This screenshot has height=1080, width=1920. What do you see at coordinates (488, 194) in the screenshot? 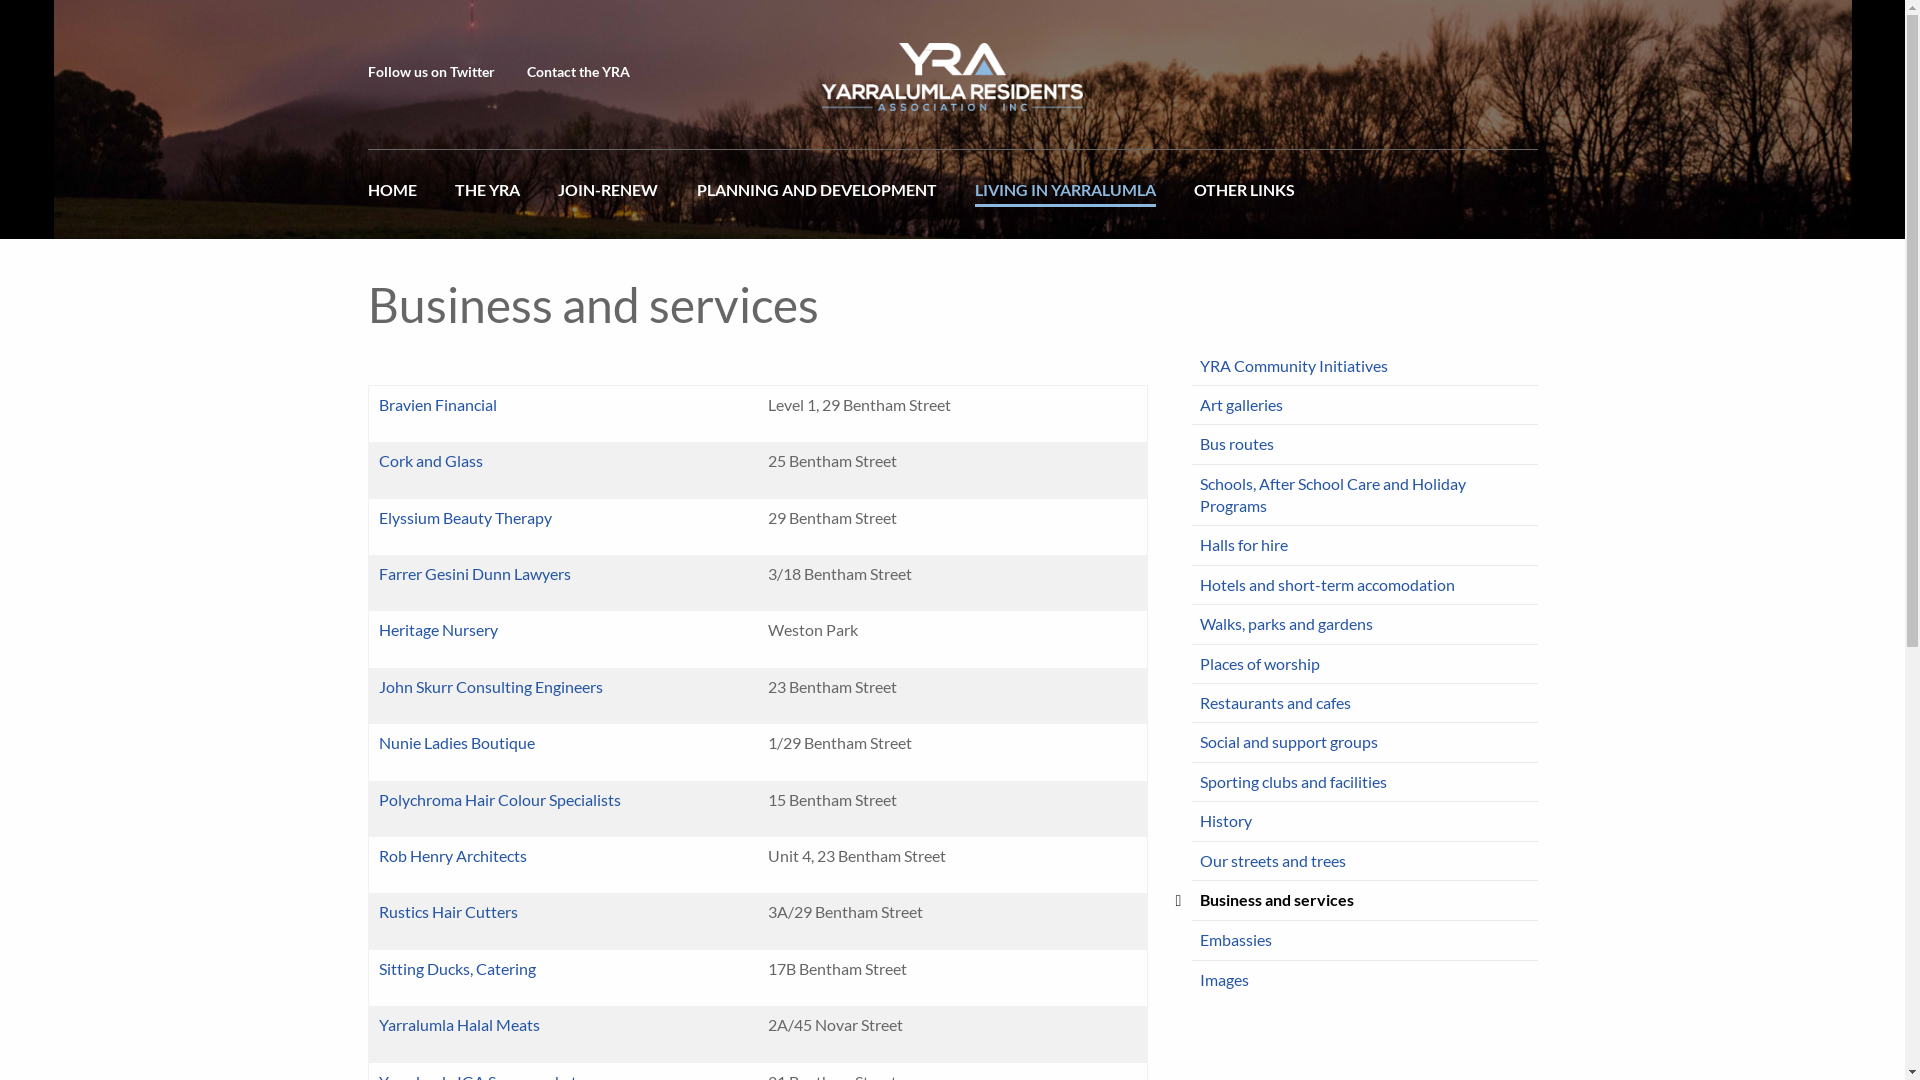
I see `THE YRA` at bounding box center [488, 194].